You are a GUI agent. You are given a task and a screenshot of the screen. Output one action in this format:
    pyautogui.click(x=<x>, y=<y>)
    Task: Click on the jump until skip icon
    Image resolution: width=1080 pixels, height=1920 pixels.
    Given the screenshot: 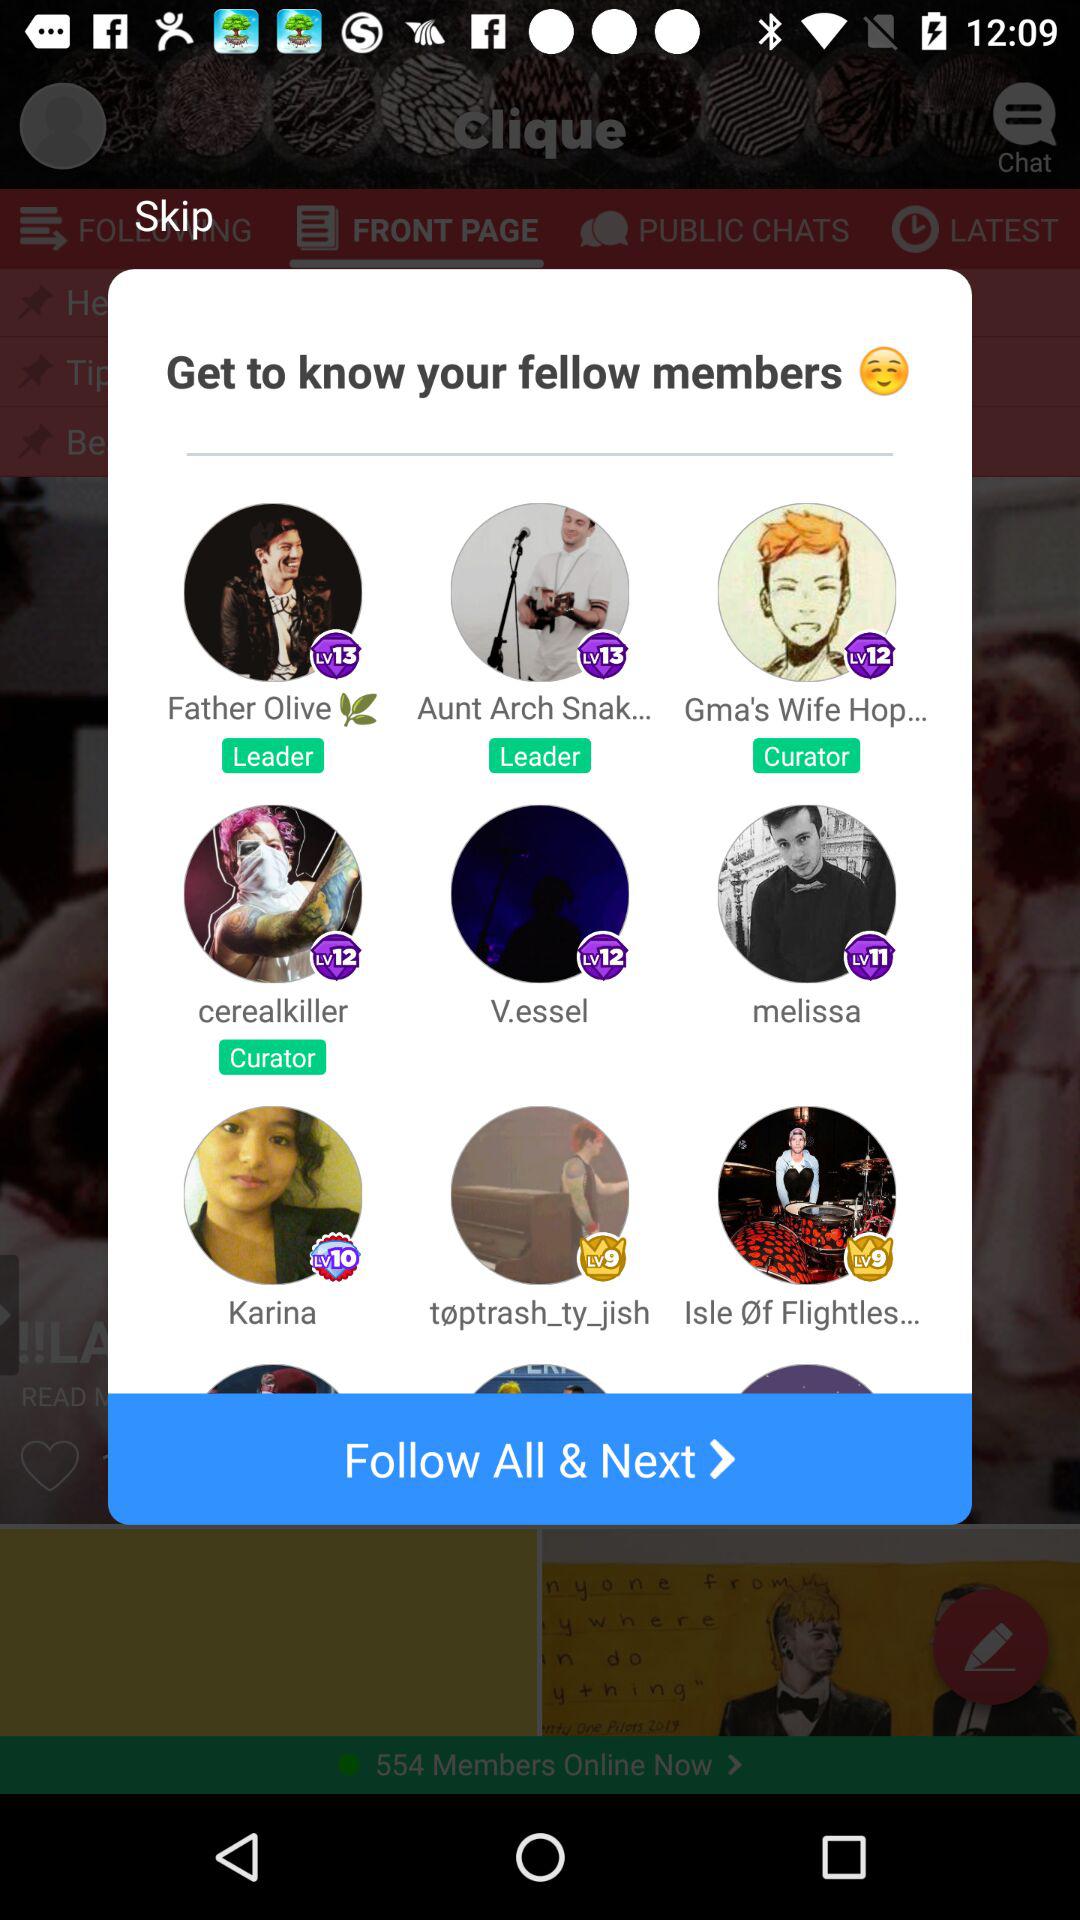 What is the action you would take?
    pyautogui.click(x=174, y=214)
    